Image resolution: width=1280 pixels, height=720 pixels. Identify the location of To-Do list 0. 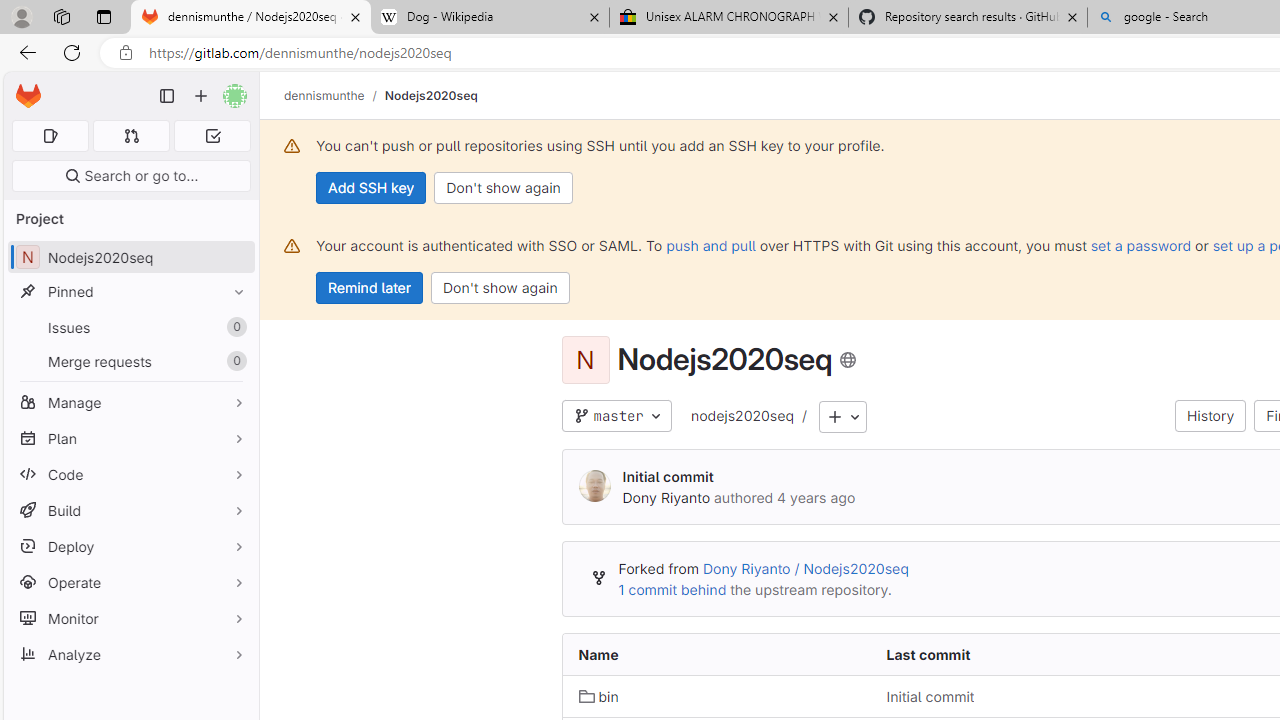
(212, 136).